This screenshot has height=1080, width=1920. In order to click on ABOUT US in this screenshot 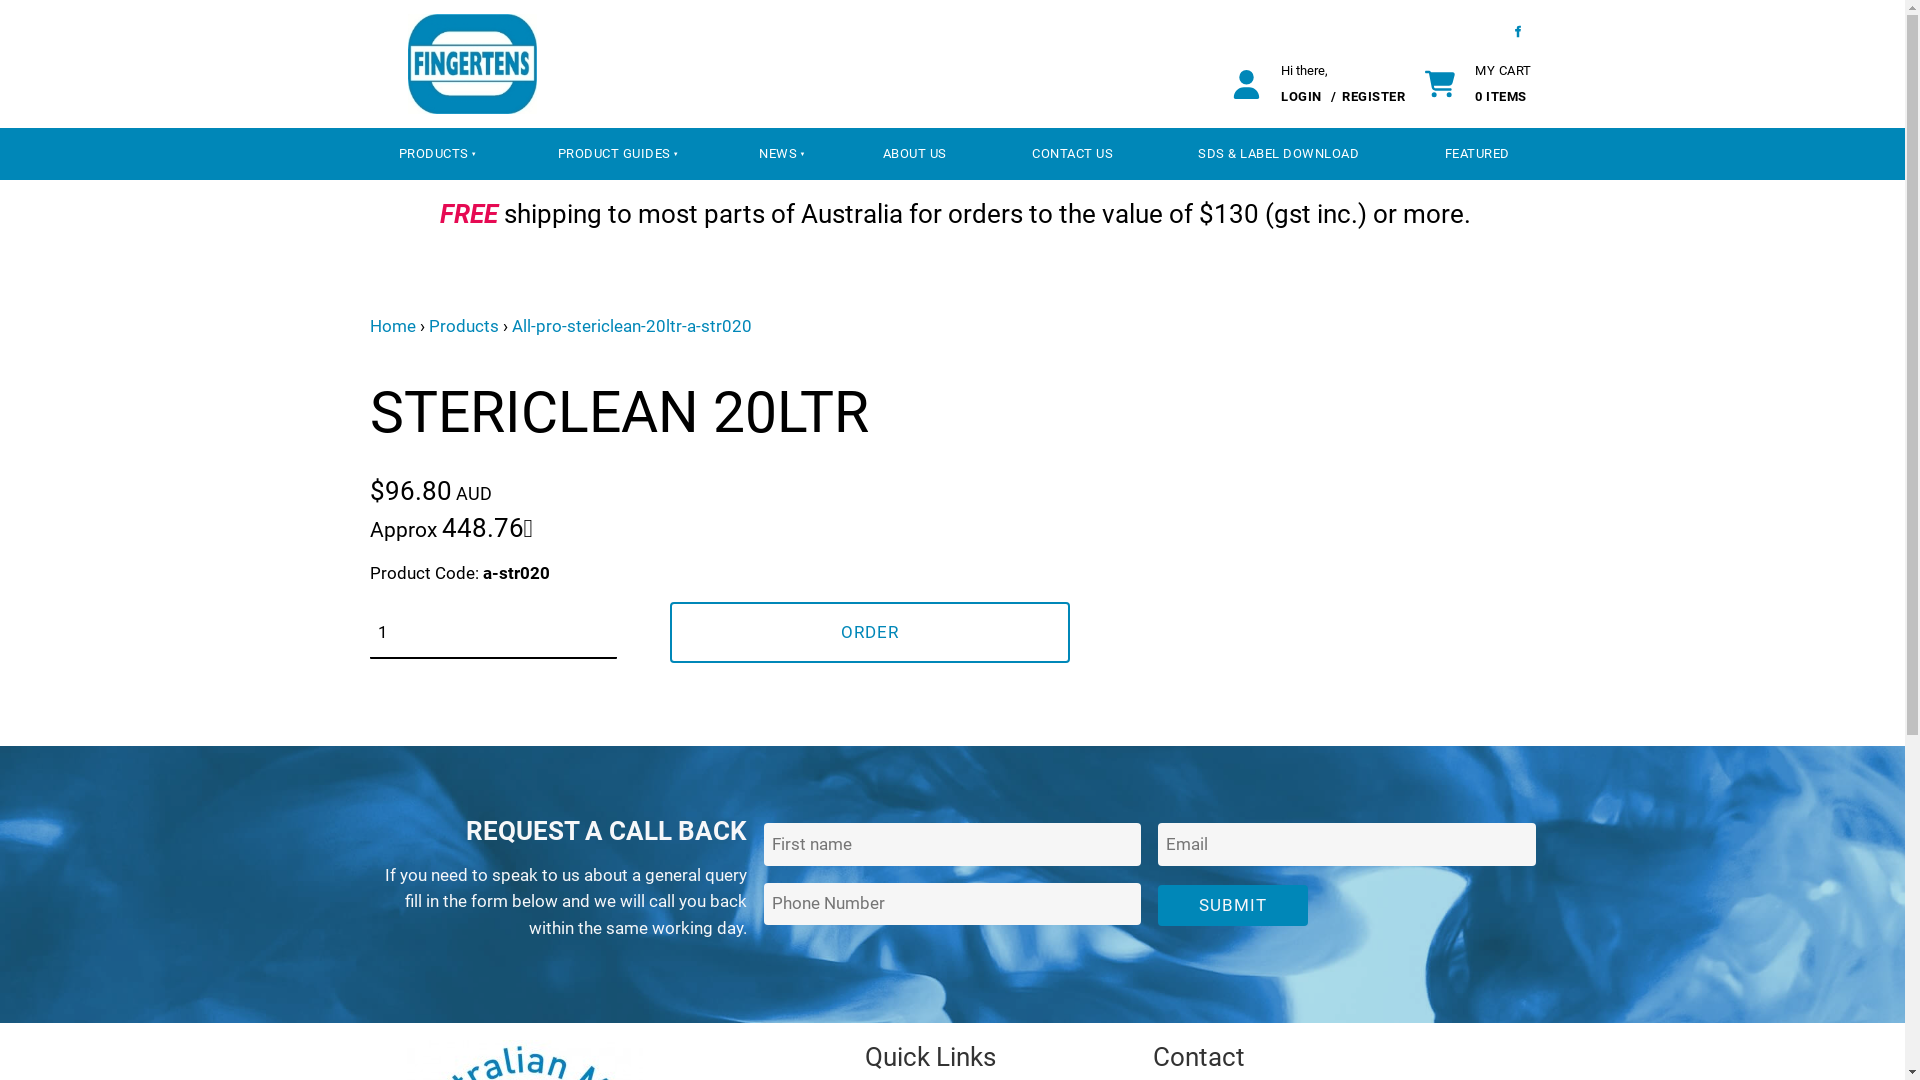, I will do `click(914, 154)`.